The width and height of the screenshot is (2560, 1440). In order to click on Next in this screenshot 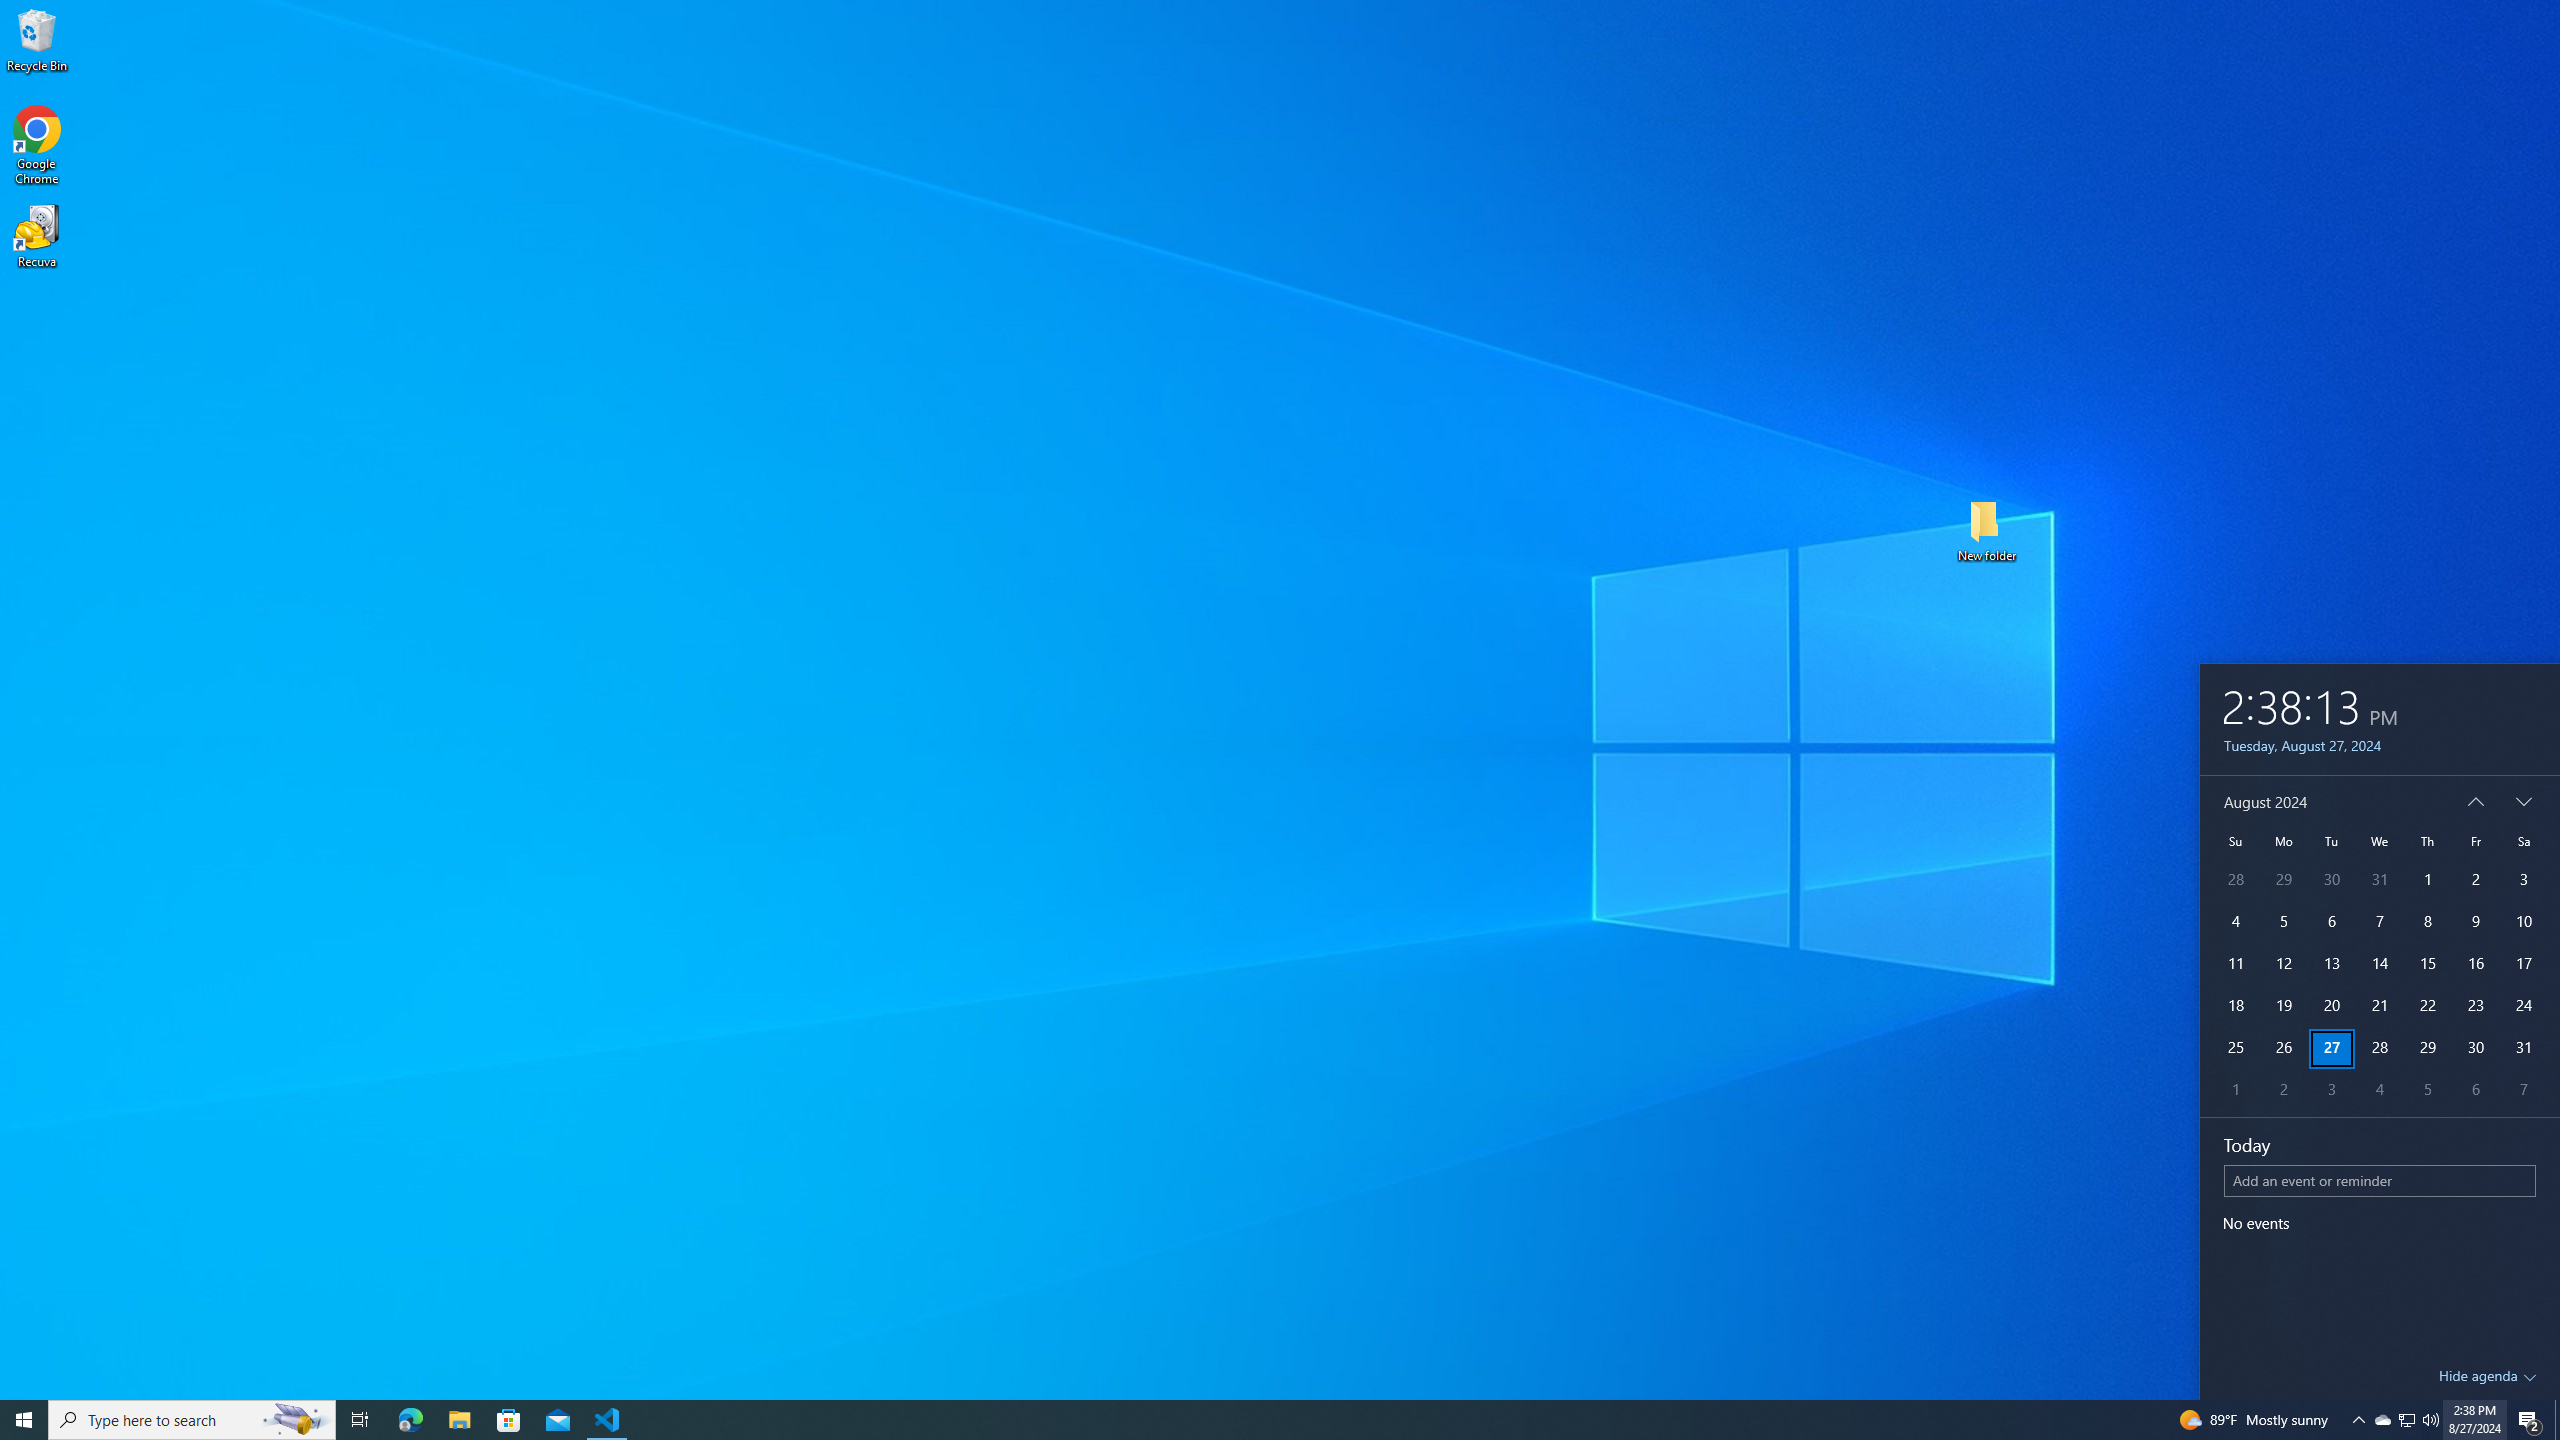, I will do `click(2524, 801)`.